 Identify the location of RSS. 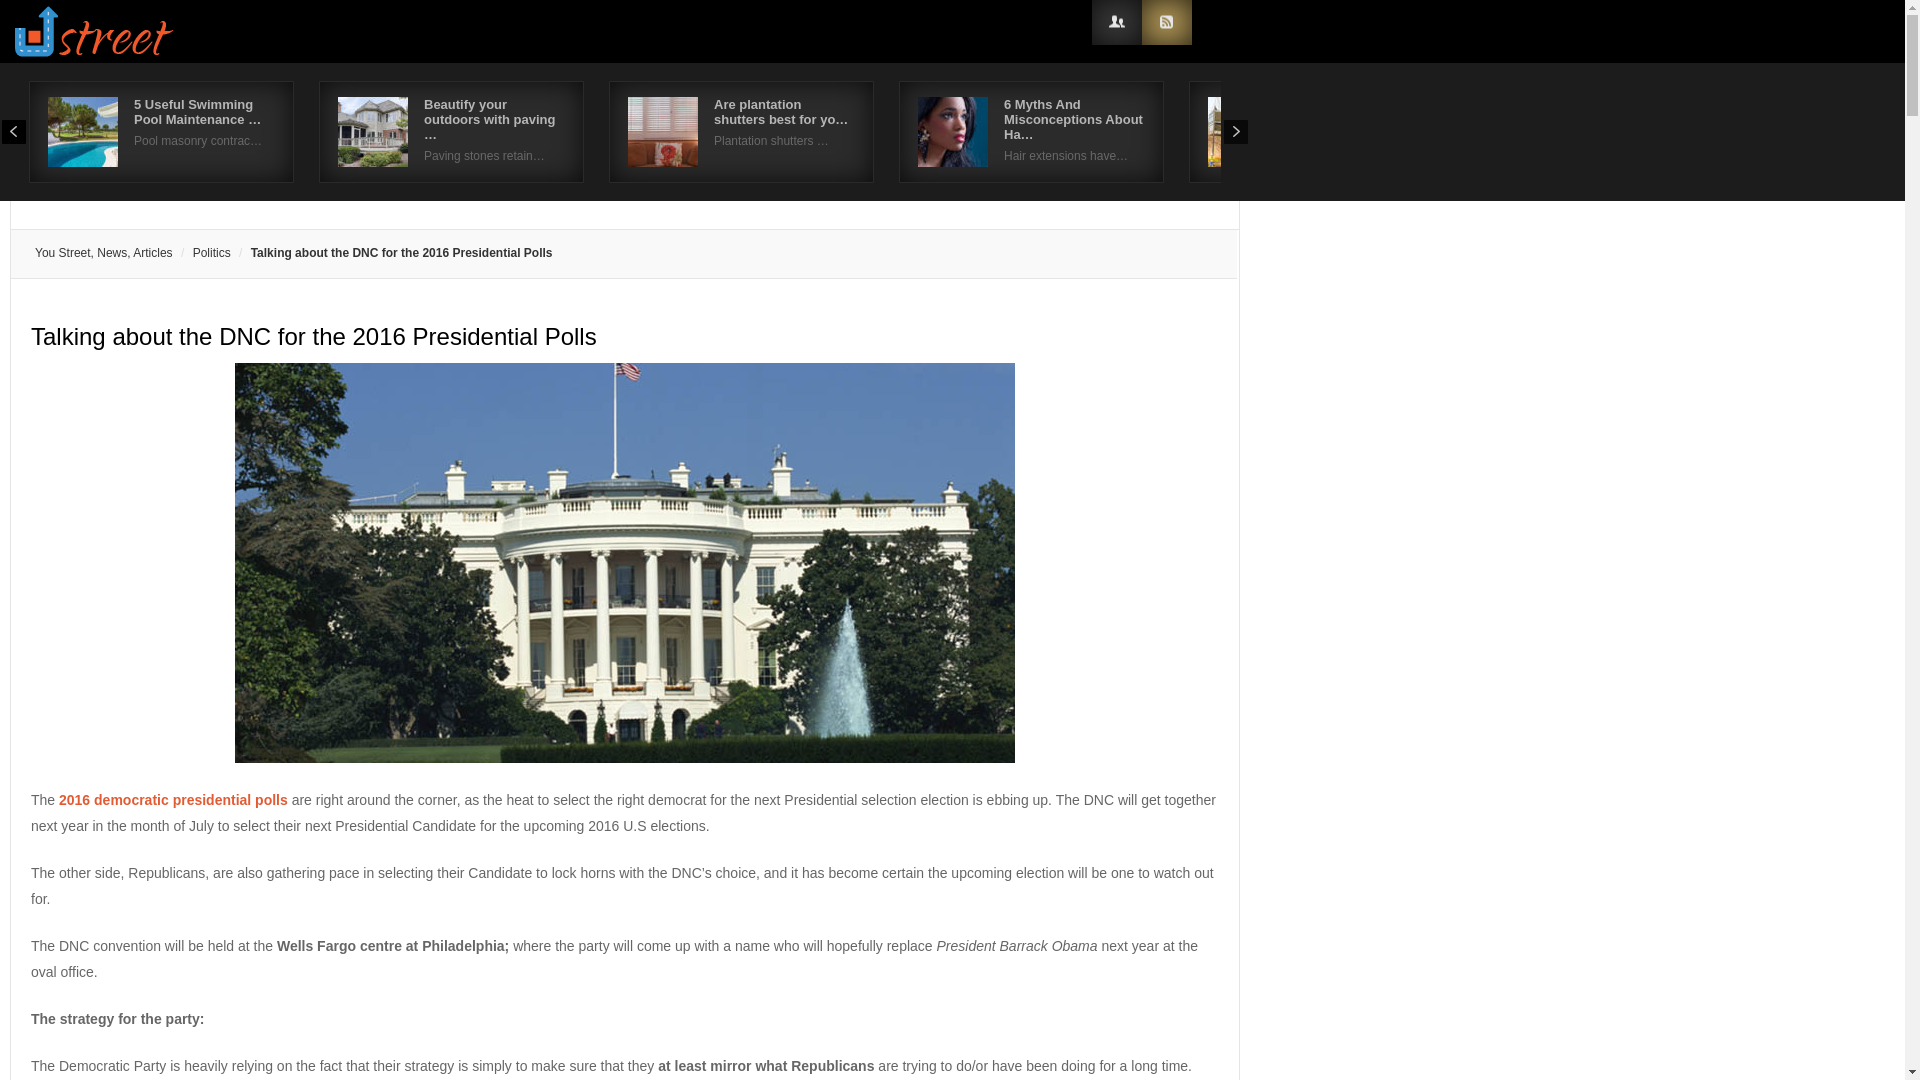
(1167, 22).